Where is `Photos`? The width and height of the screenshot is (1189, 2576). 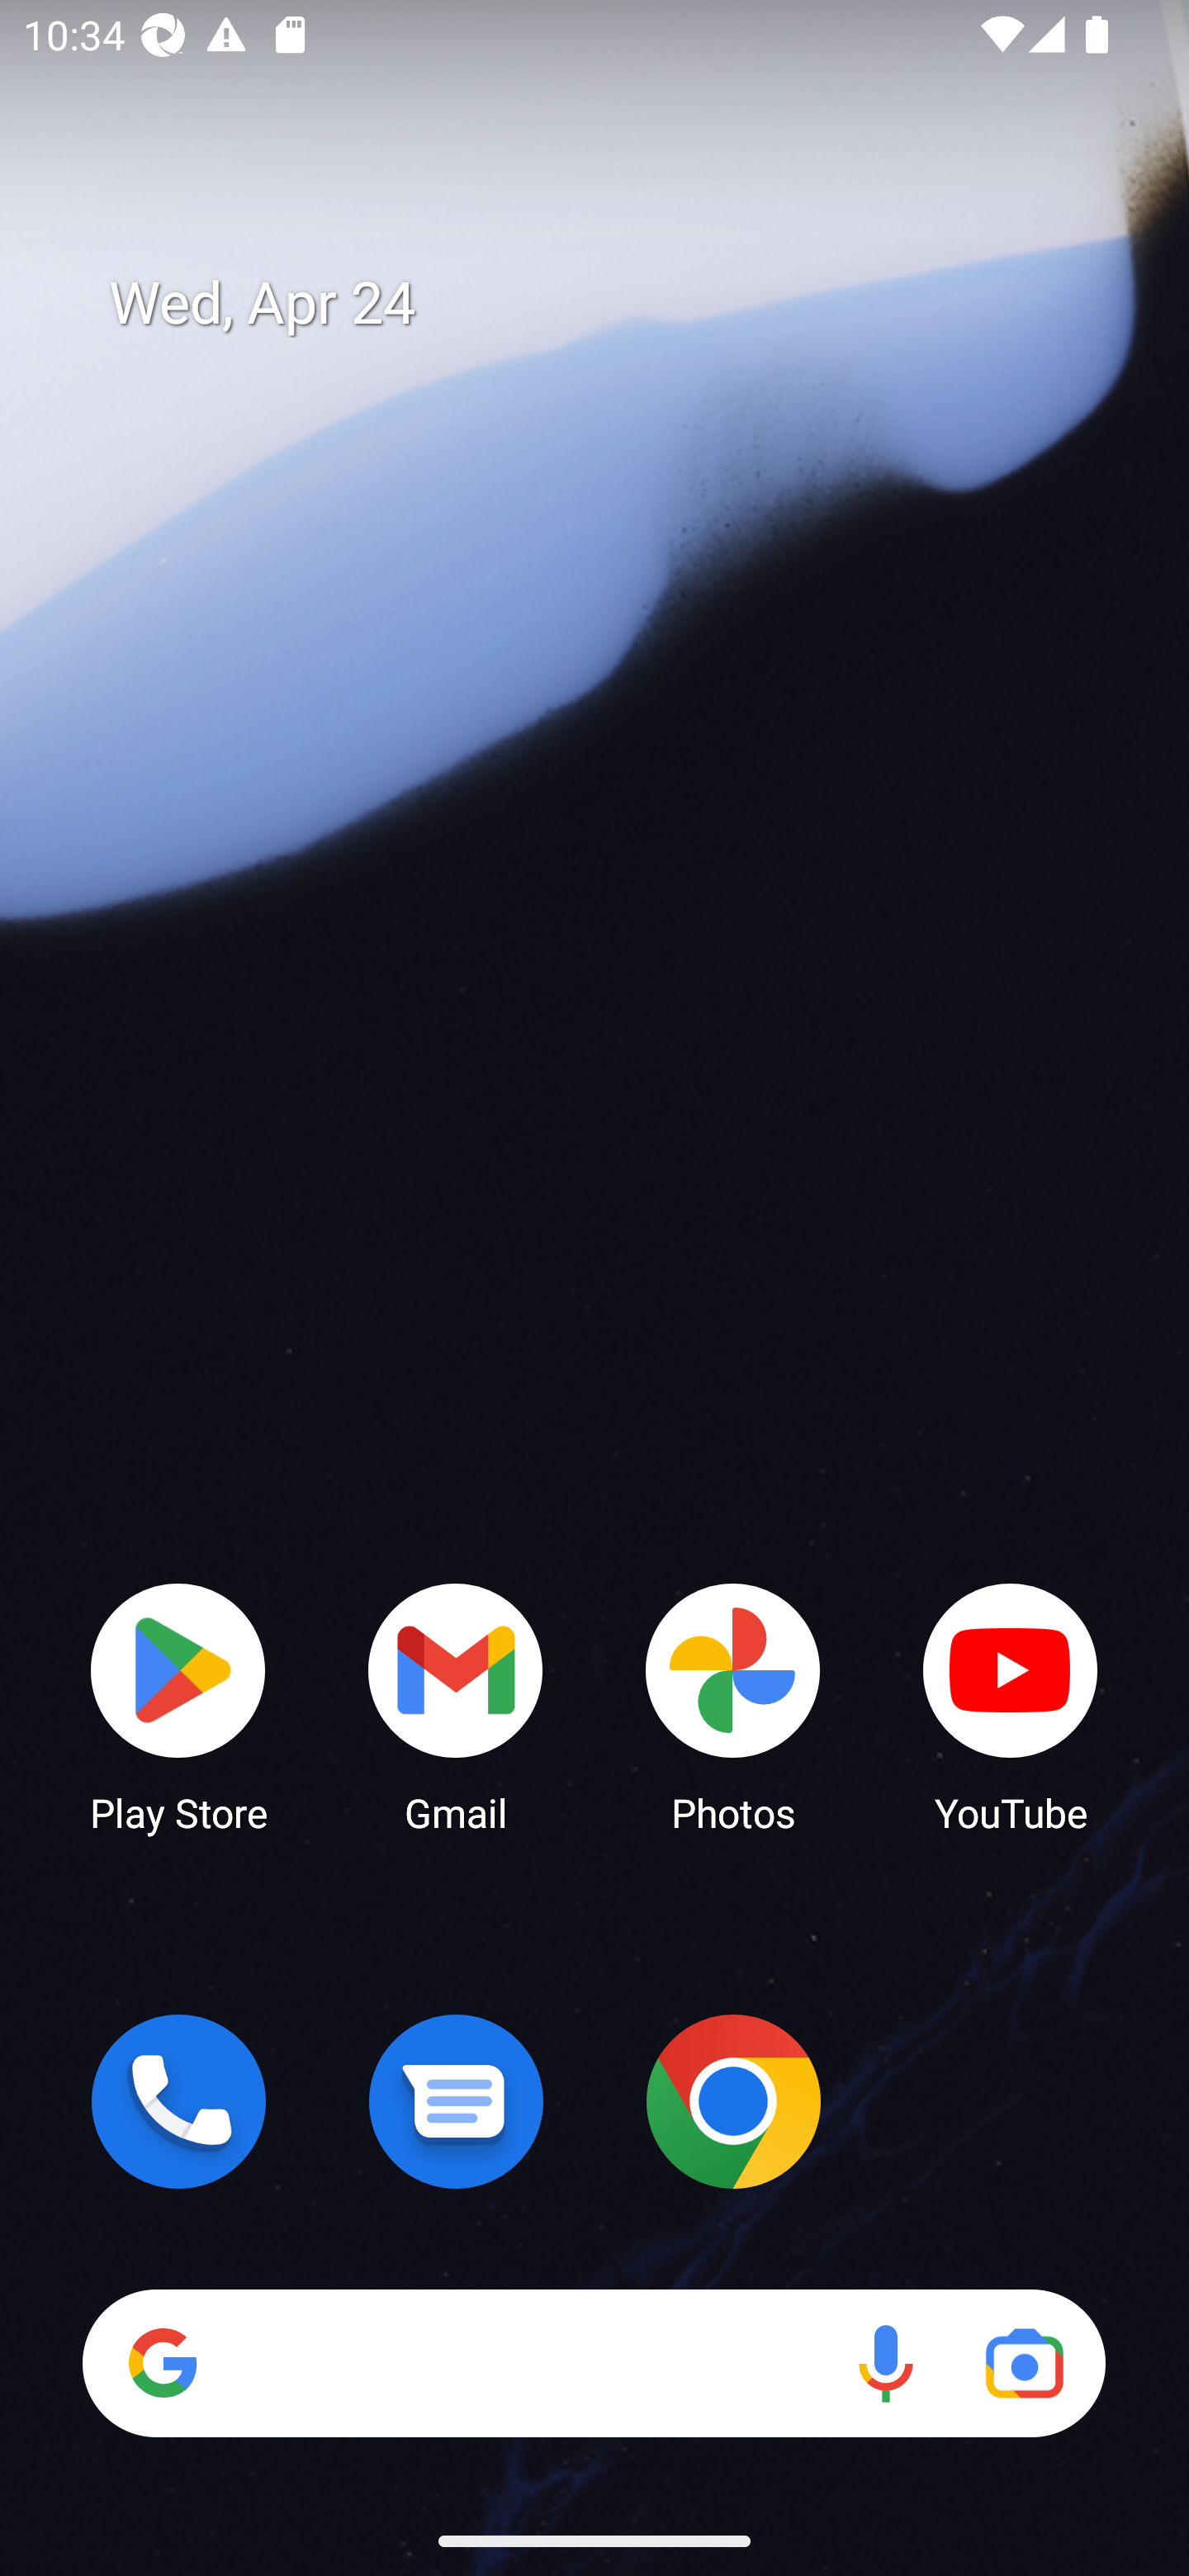
Photos is located at coordinates (733, 1706).